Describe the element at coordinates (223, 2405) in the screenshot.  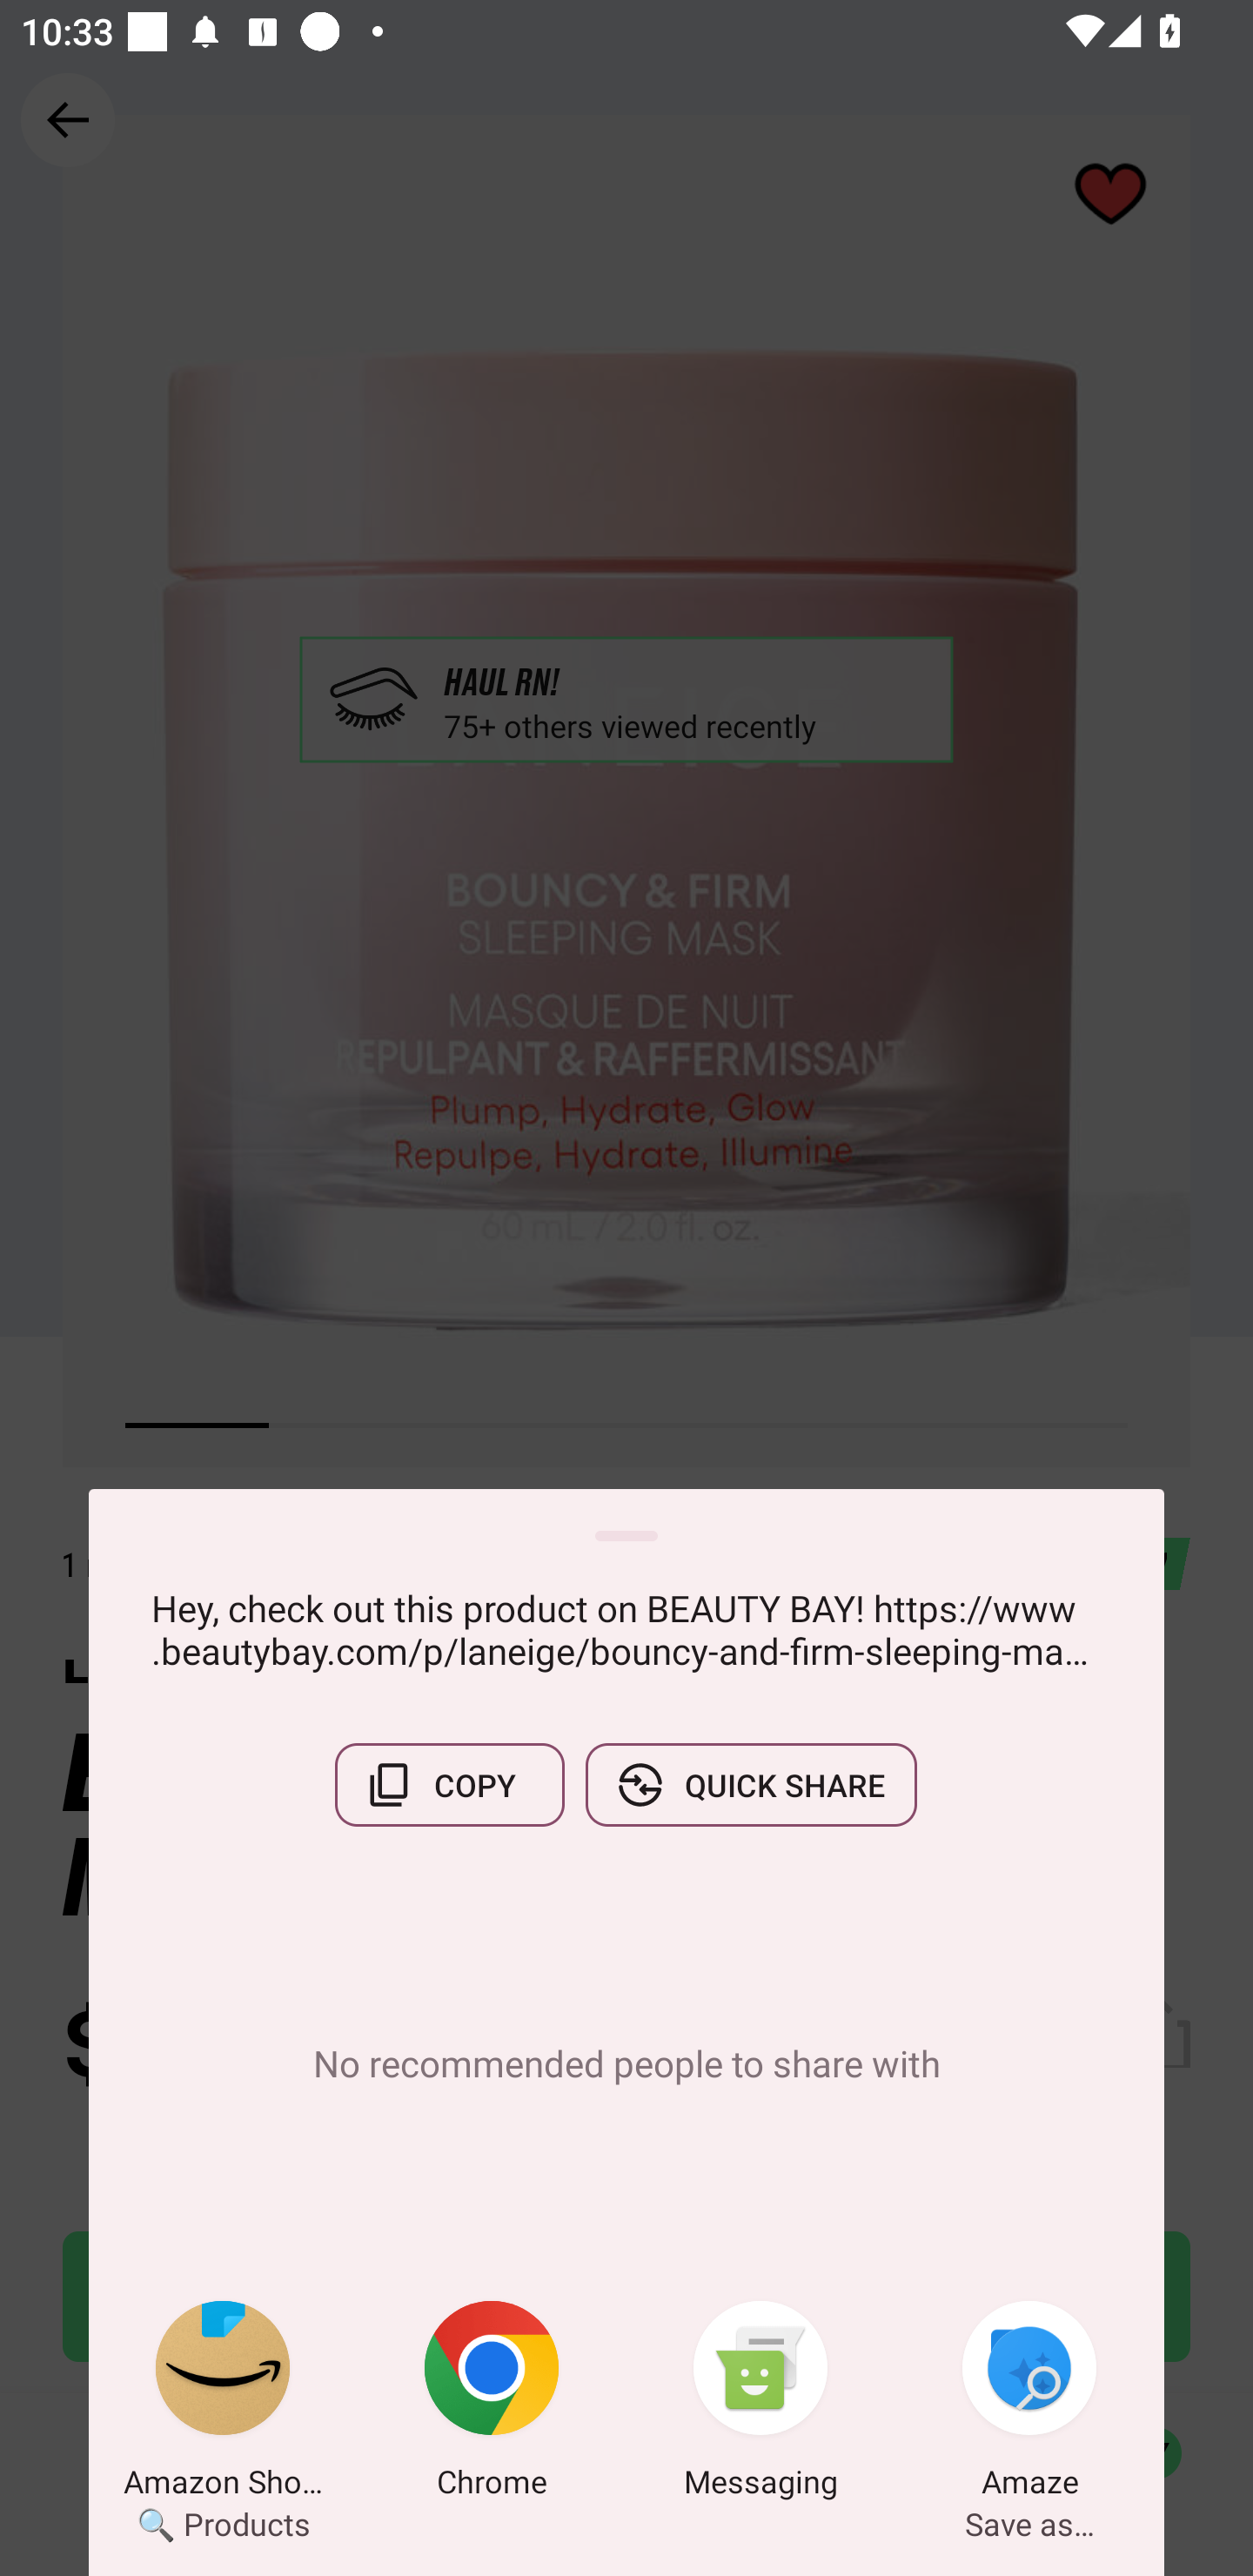
I see `Amazon Shopping 🔍 Products` at that location.